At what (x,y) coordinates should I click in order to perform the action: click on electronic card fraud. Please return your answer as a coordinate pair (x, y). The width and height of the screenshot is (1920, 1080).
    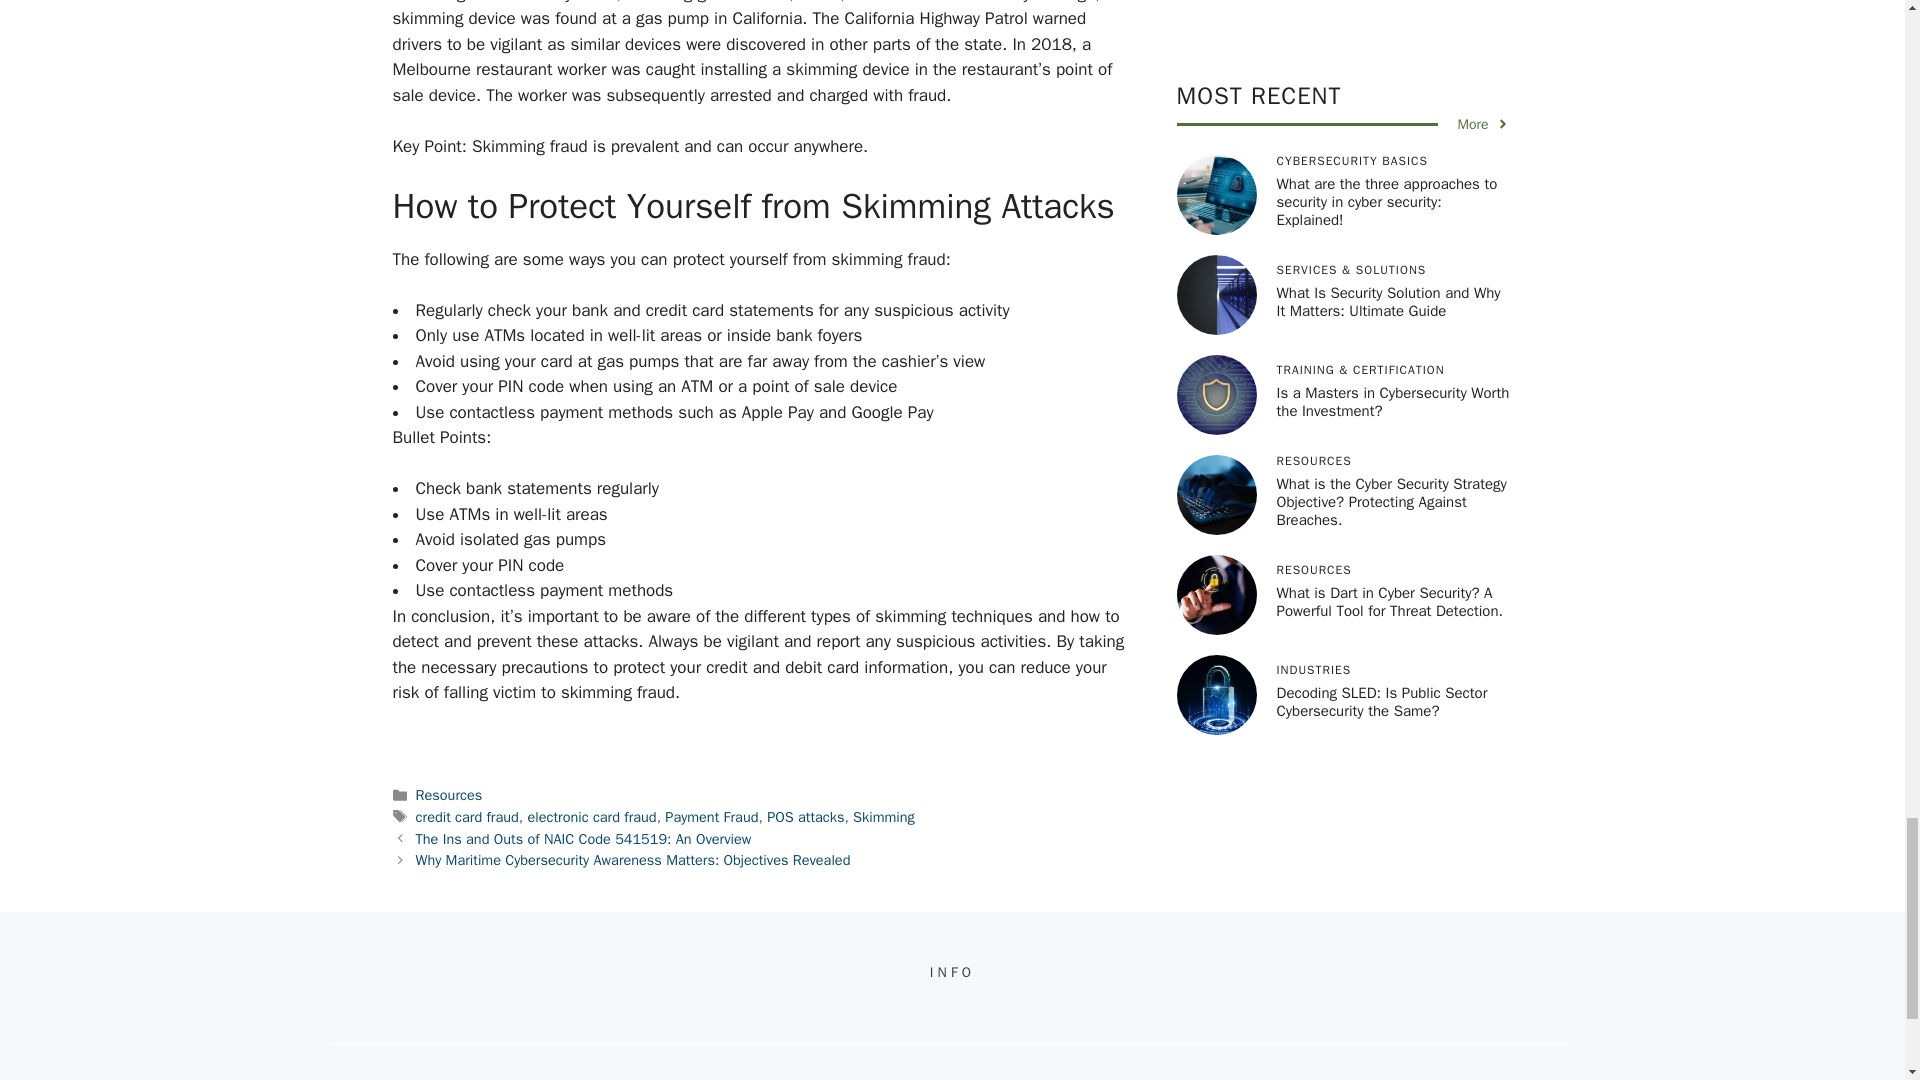
    Looking at the image, I should click on (591, 816).